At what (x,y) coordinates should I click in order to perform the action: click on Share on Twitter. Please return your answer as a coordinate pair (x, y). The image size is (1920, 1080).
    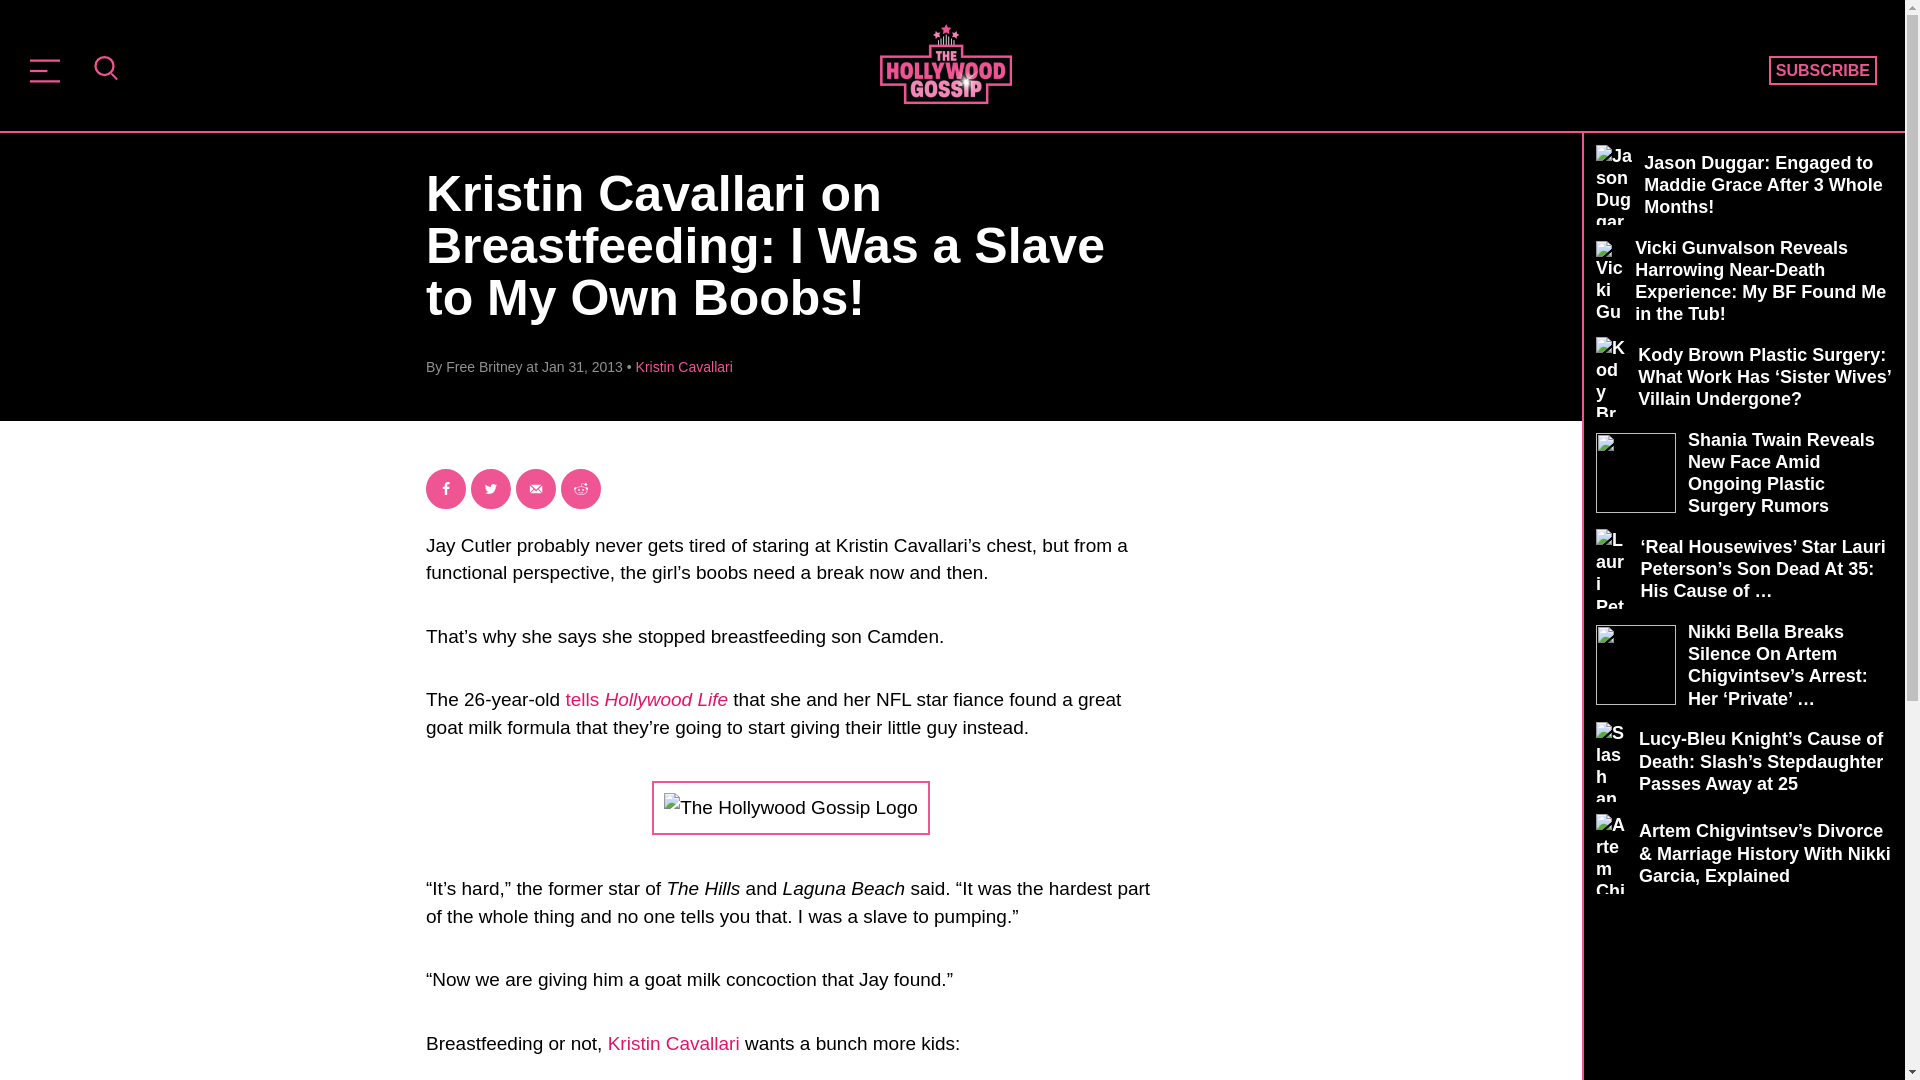
    Looking at the image, I should click on (490, 488).